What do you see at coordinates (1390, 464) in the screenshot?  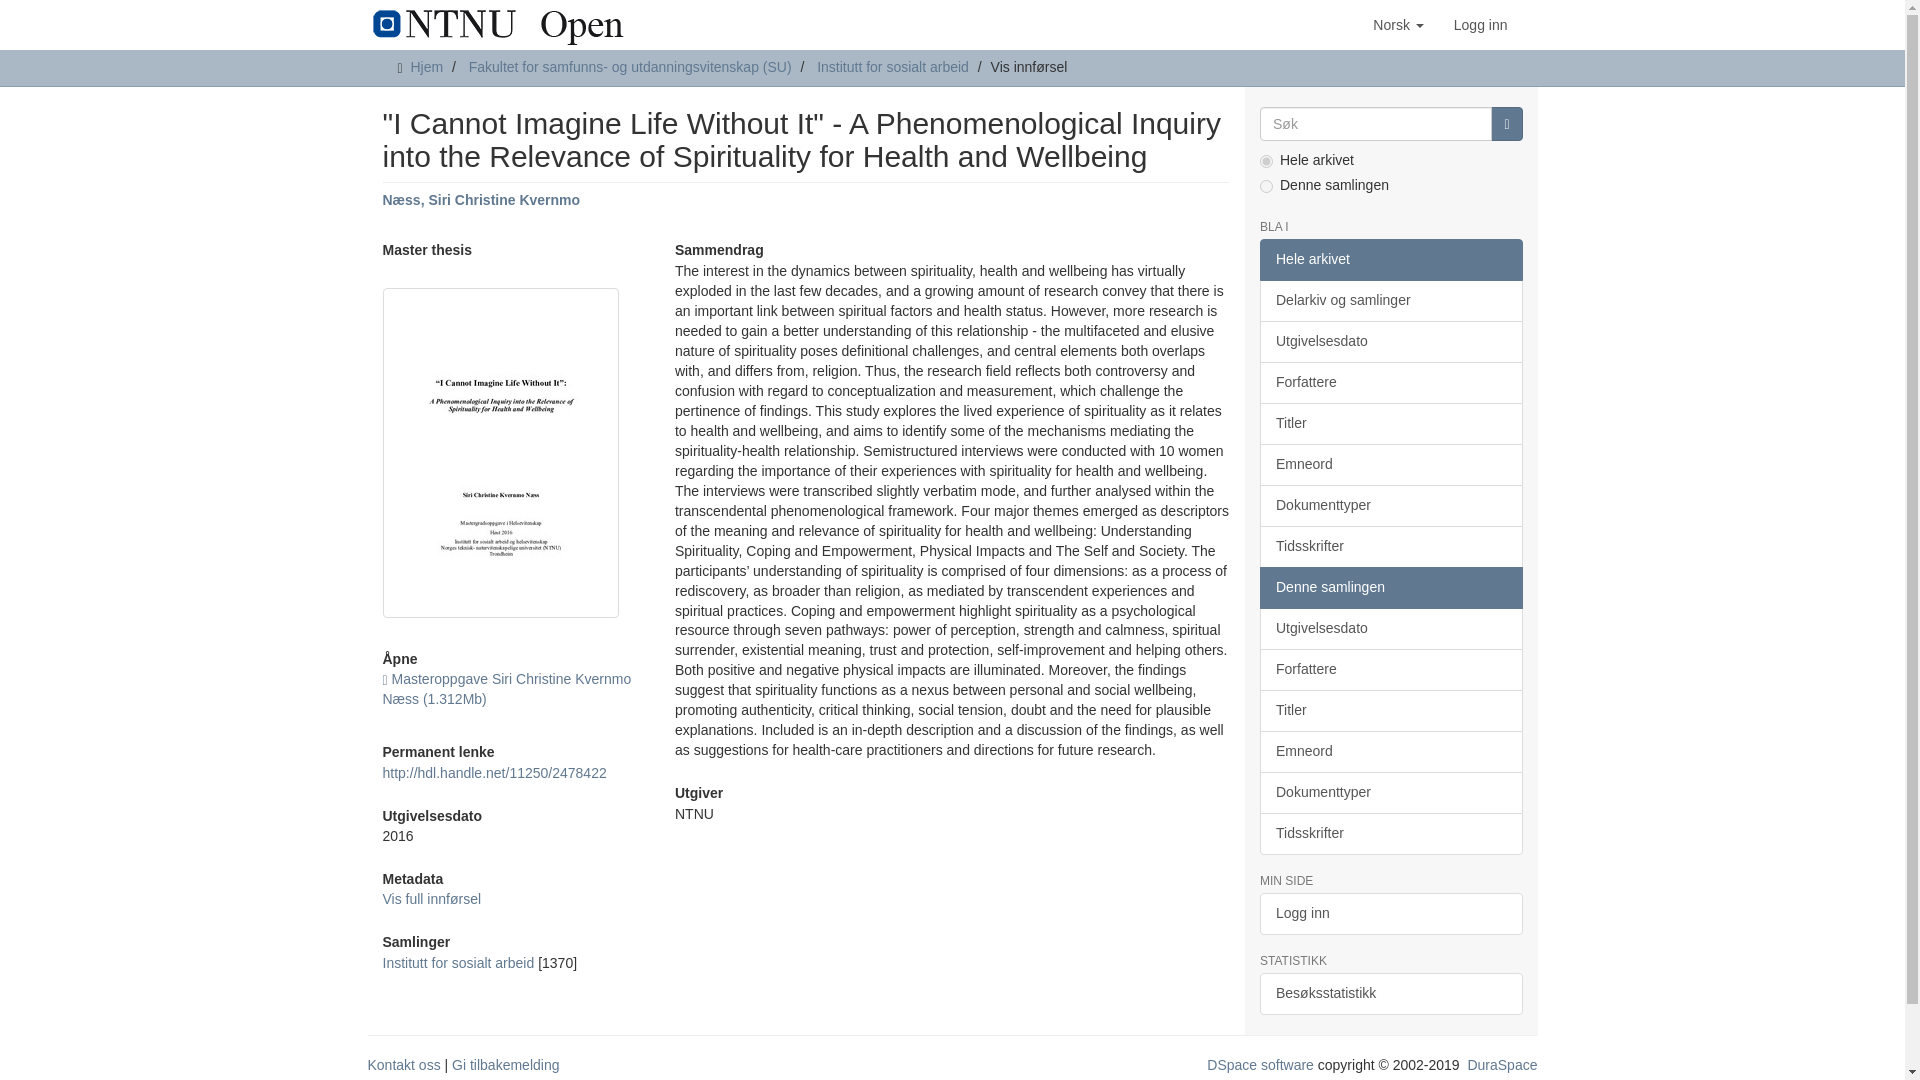 I see `Emneord` at bounding box center [1390, 464].